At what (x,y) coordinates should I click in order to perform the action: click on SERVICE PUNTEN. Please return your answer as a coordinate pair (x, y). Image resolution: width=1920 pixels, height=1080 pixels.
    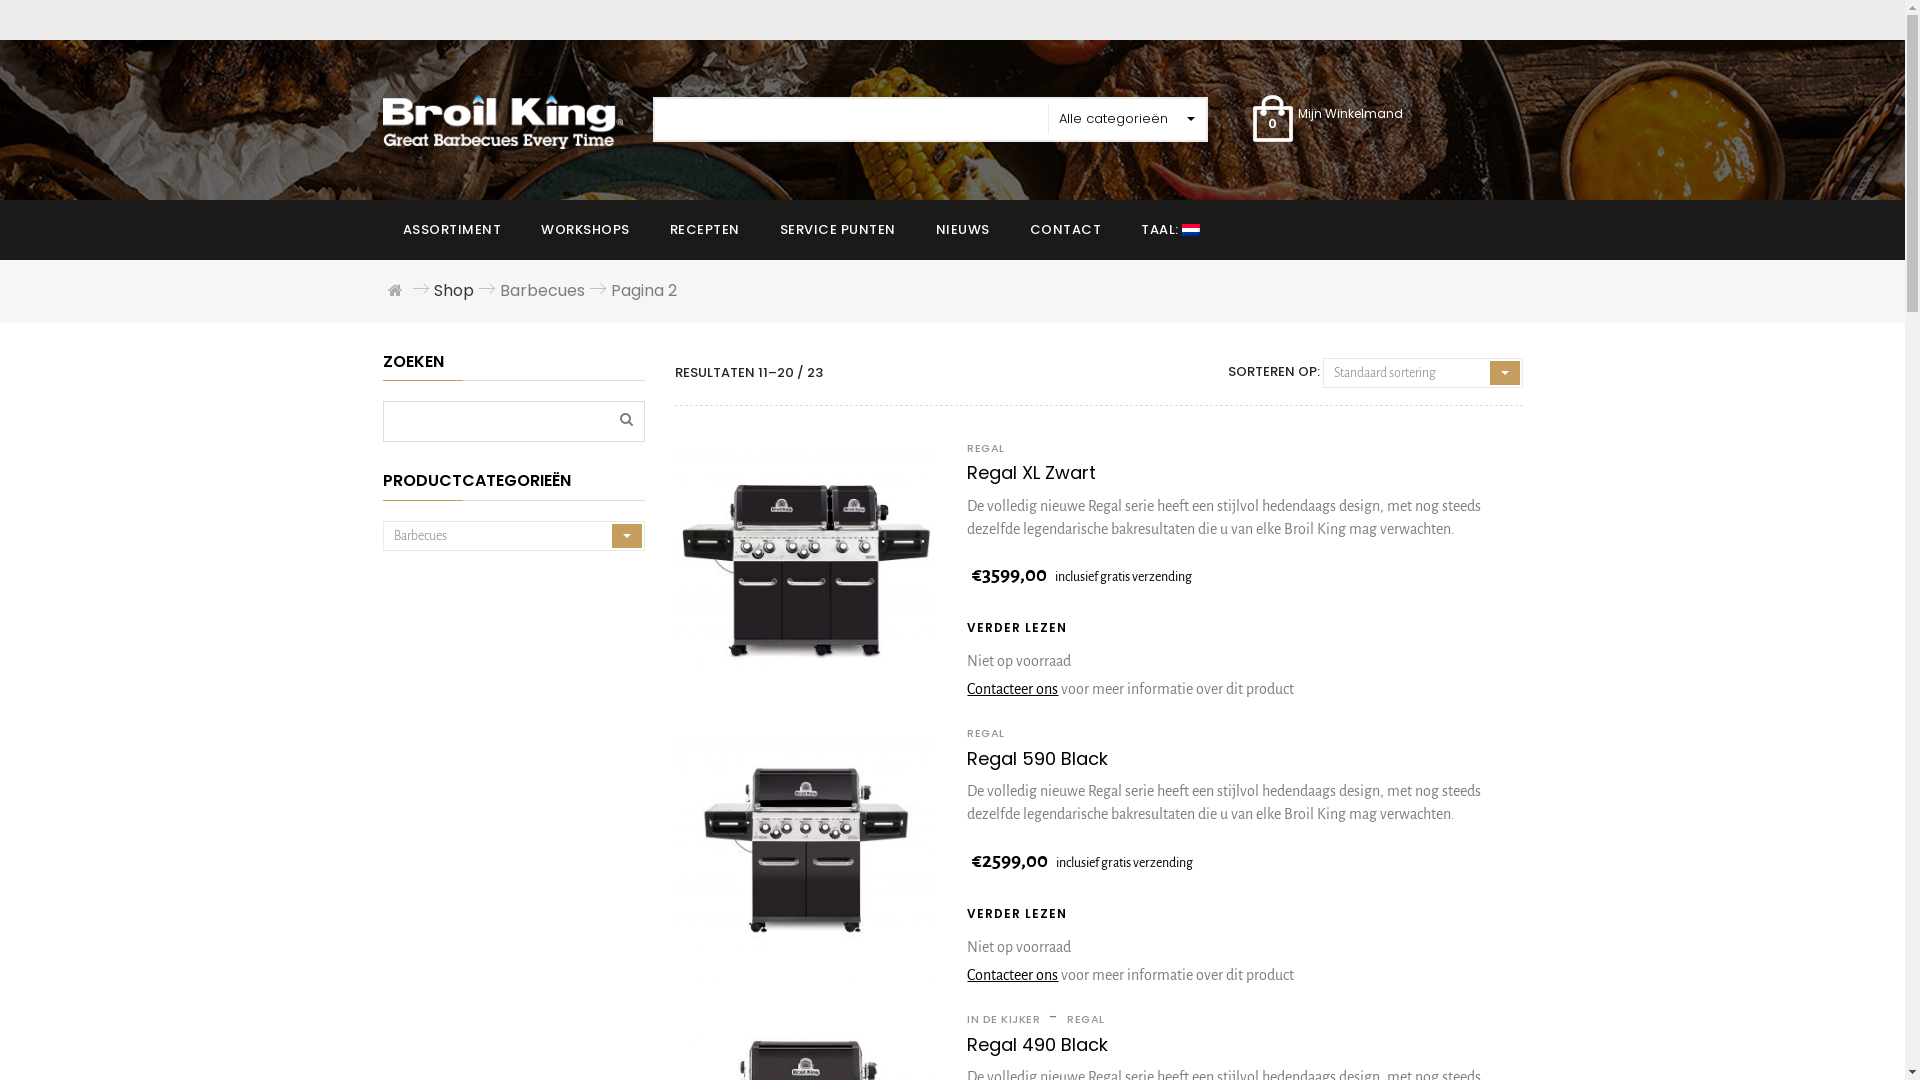
    Looking at the image, I should click on (838, 230).